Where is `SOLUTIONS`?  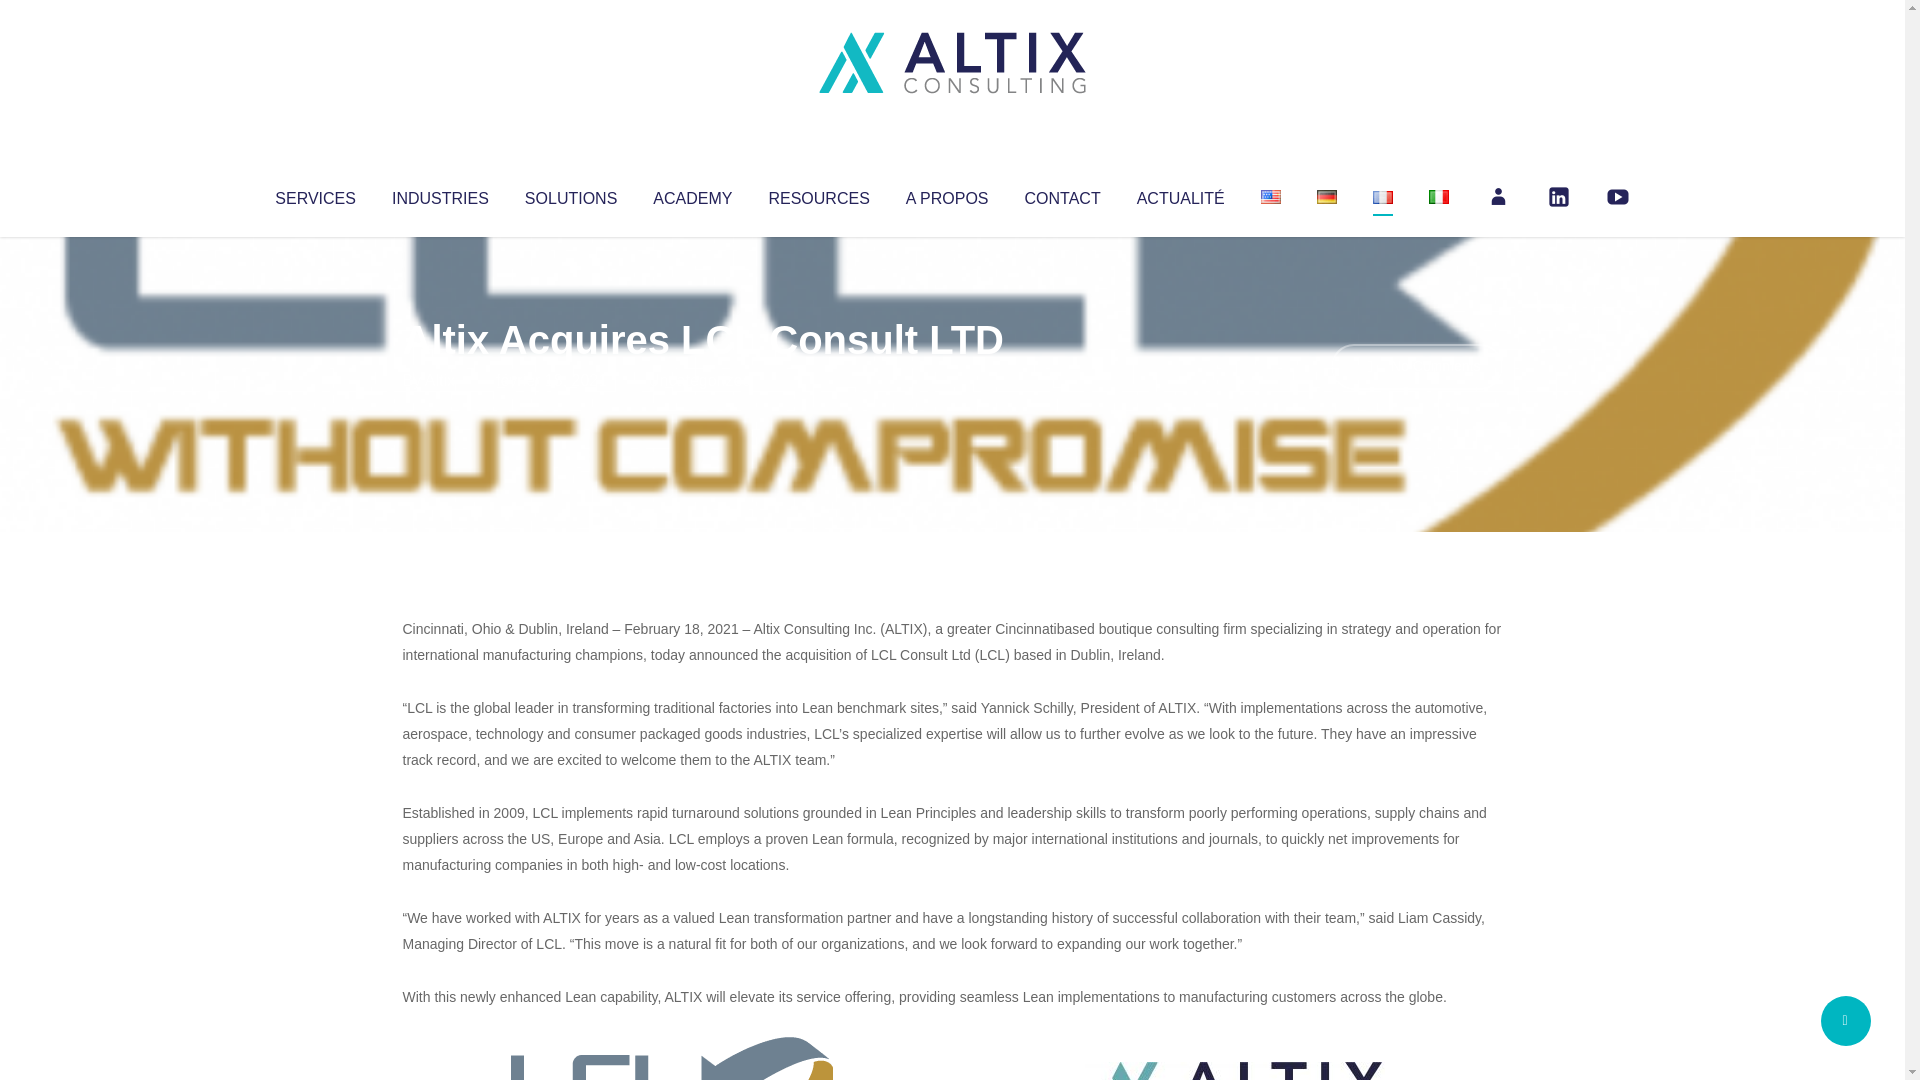
SOLUTIONS is located at coordinates (570, 194).